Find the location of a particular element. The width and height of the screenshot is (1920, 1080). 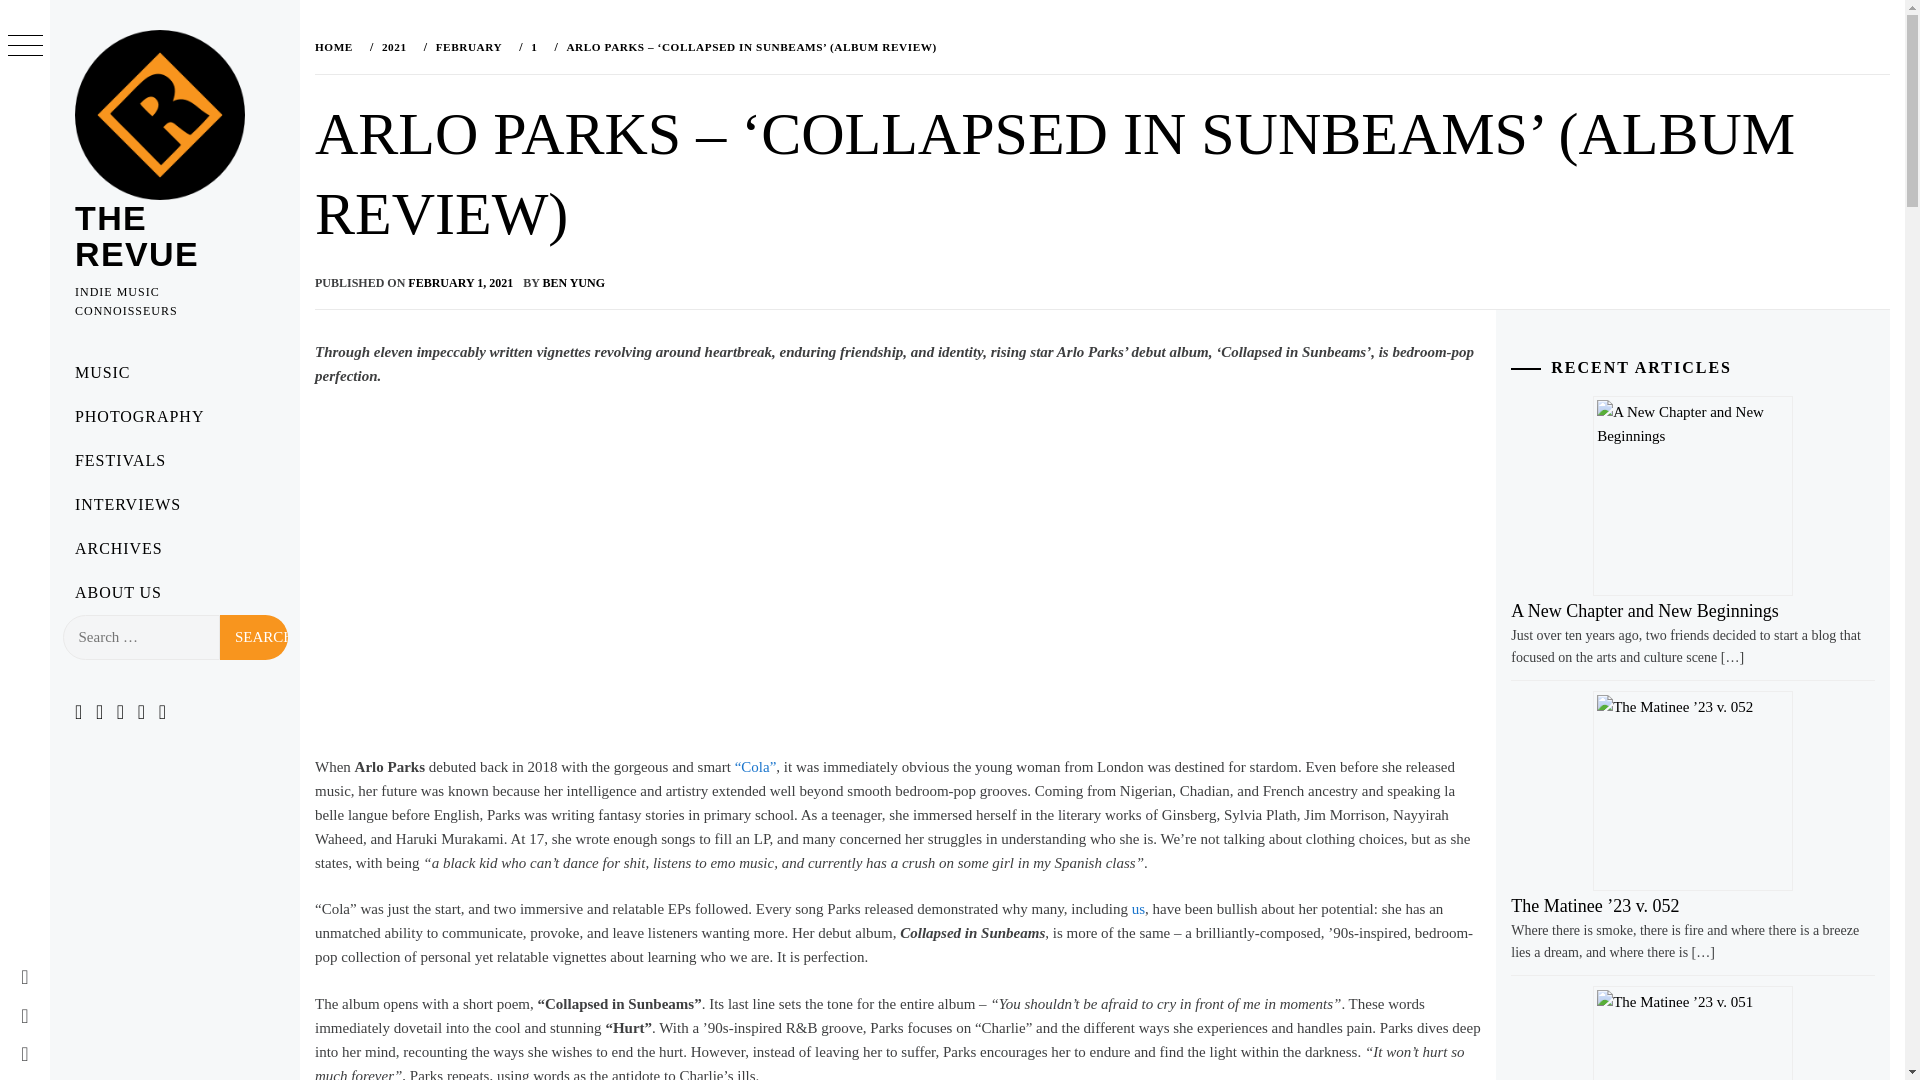

MUSIC is located at coordinates (174, 373).